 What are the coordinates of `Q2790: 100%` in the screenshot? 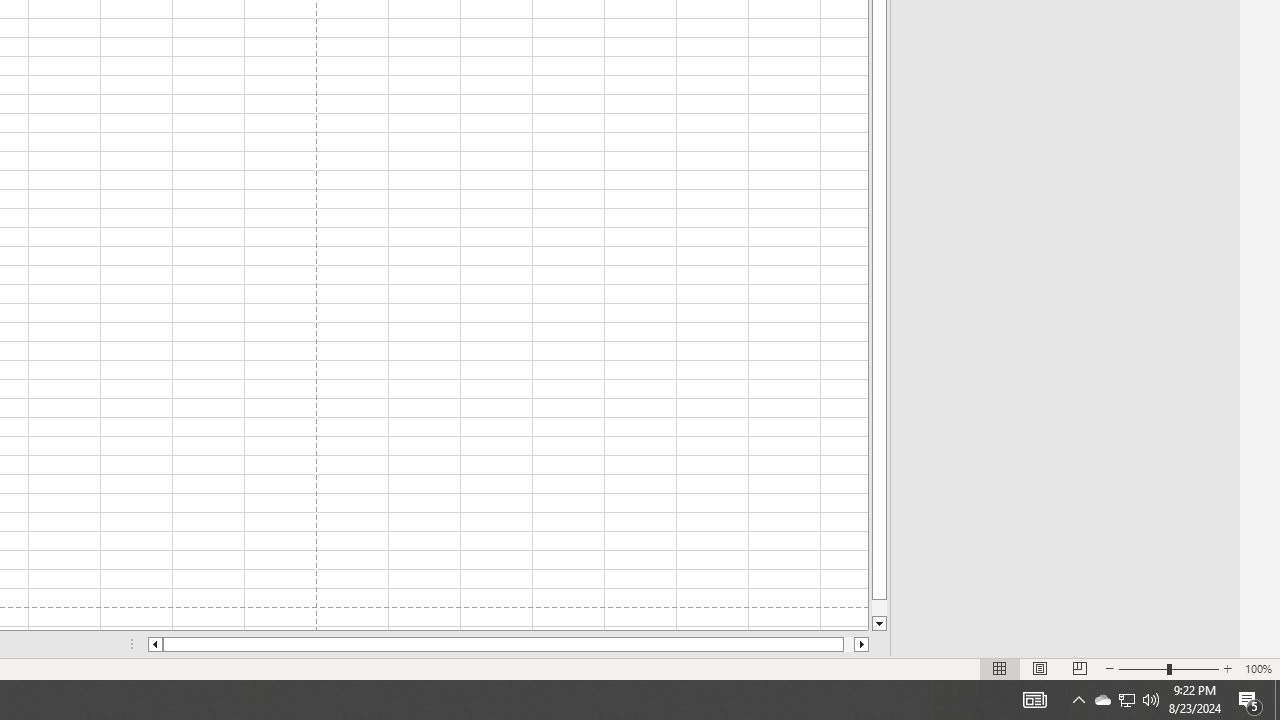 It's located at (1151, 700).